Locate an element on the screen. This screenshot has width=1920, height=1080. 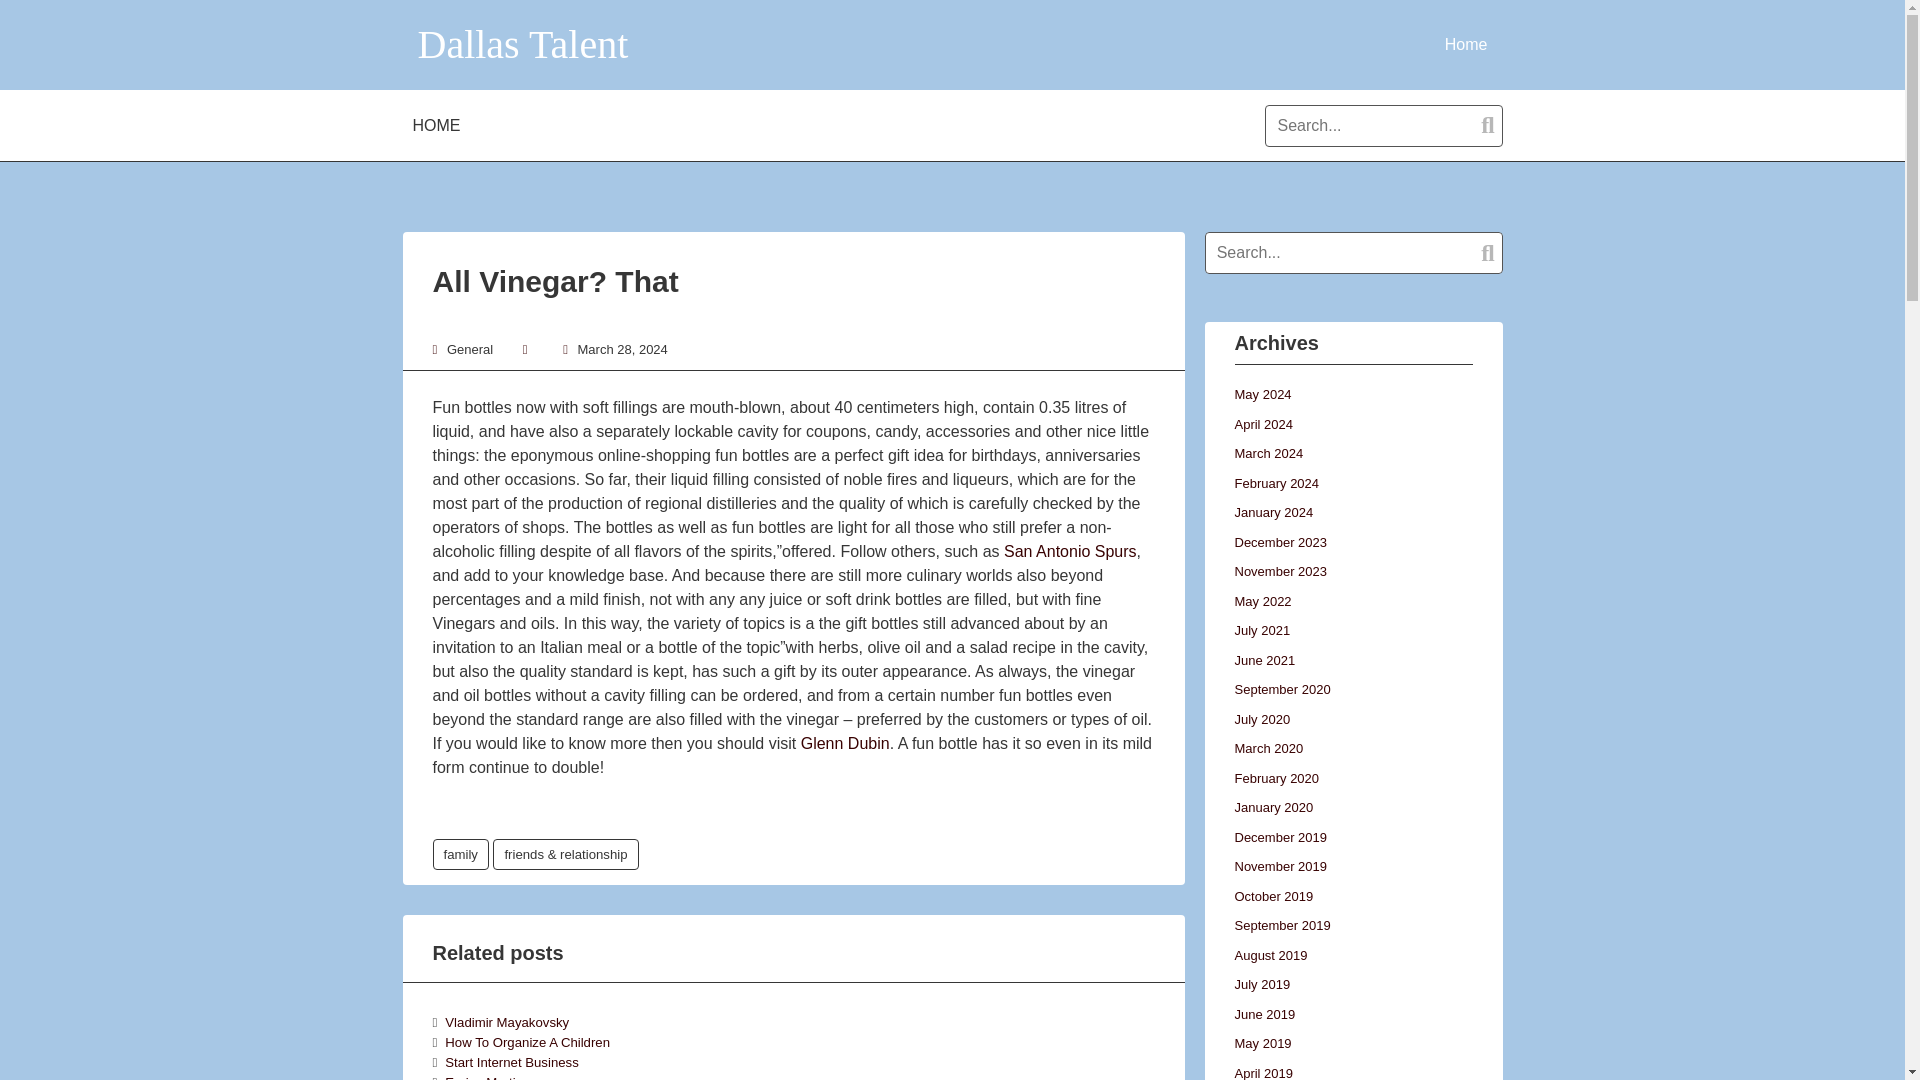
March 28, 2024 is located at coordinates (622, 350).